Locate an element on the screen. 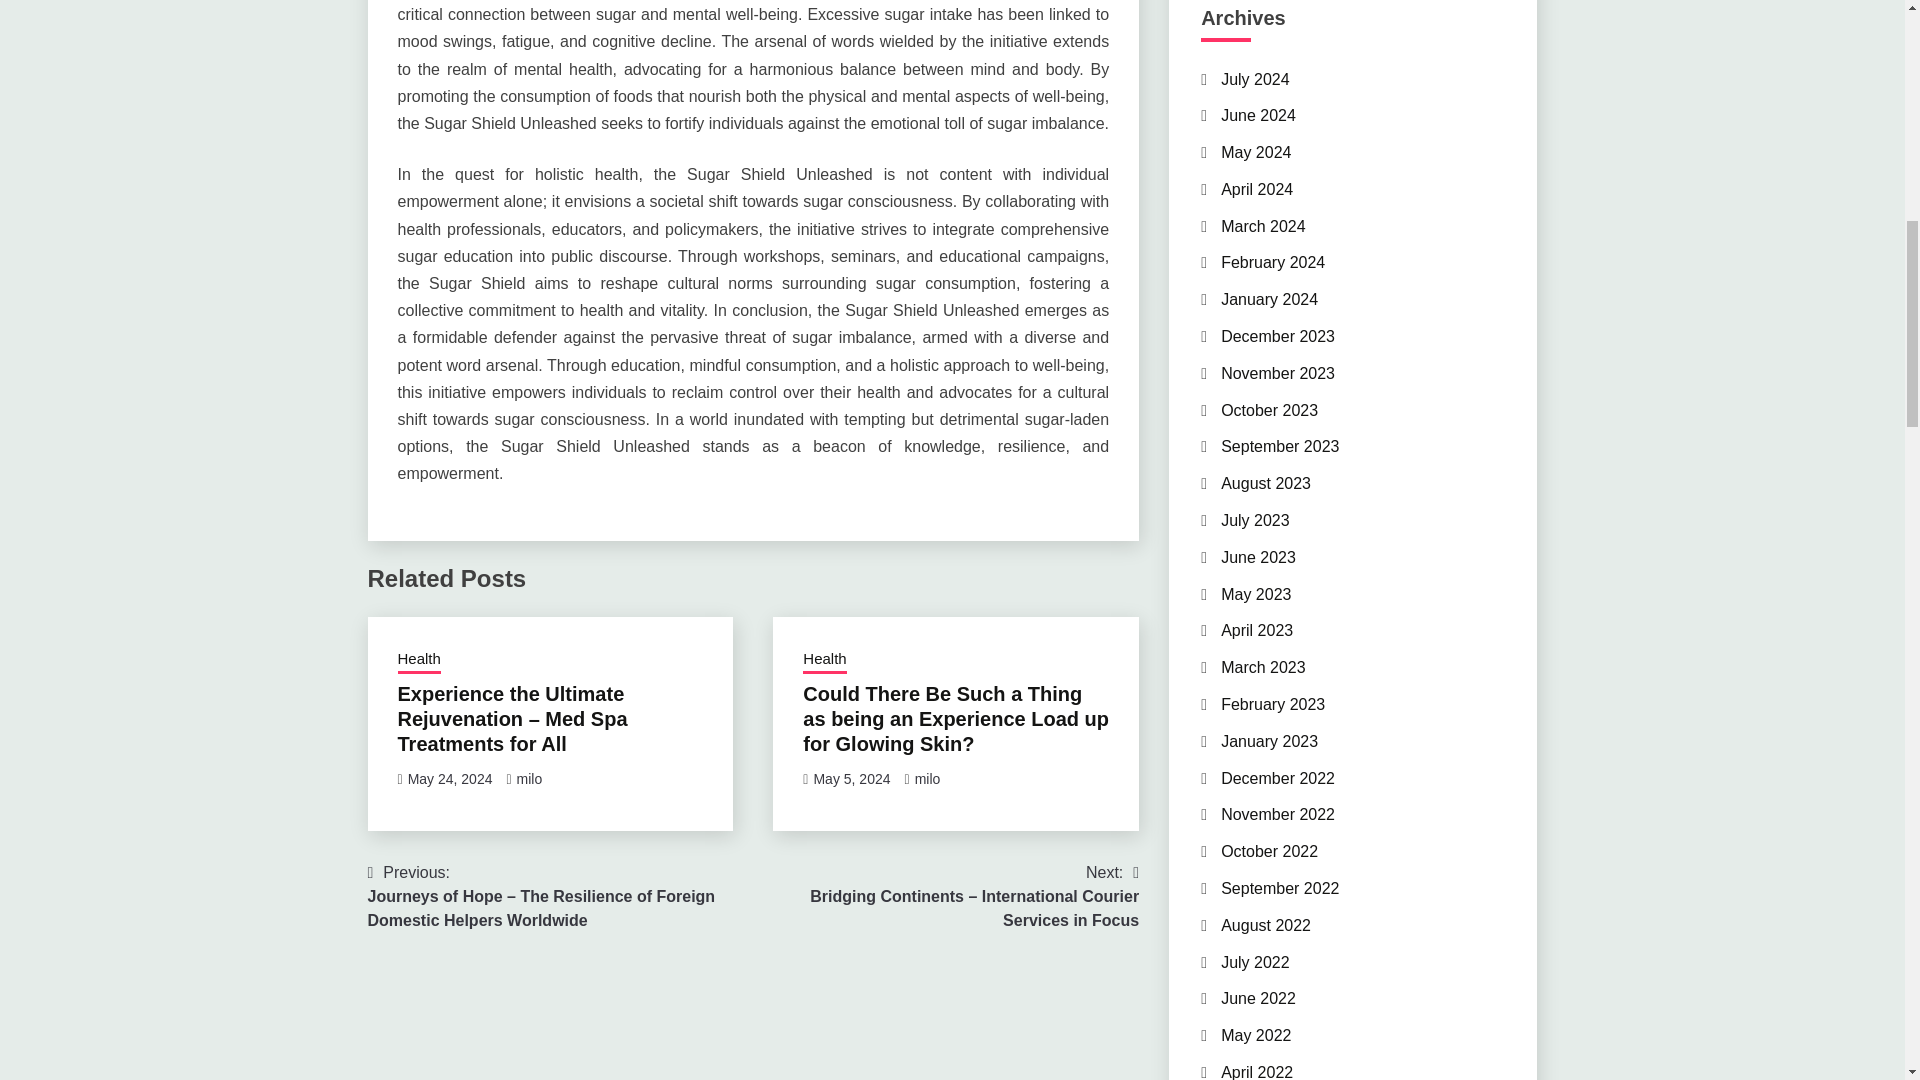  Health is located at coordinates (419, 660).